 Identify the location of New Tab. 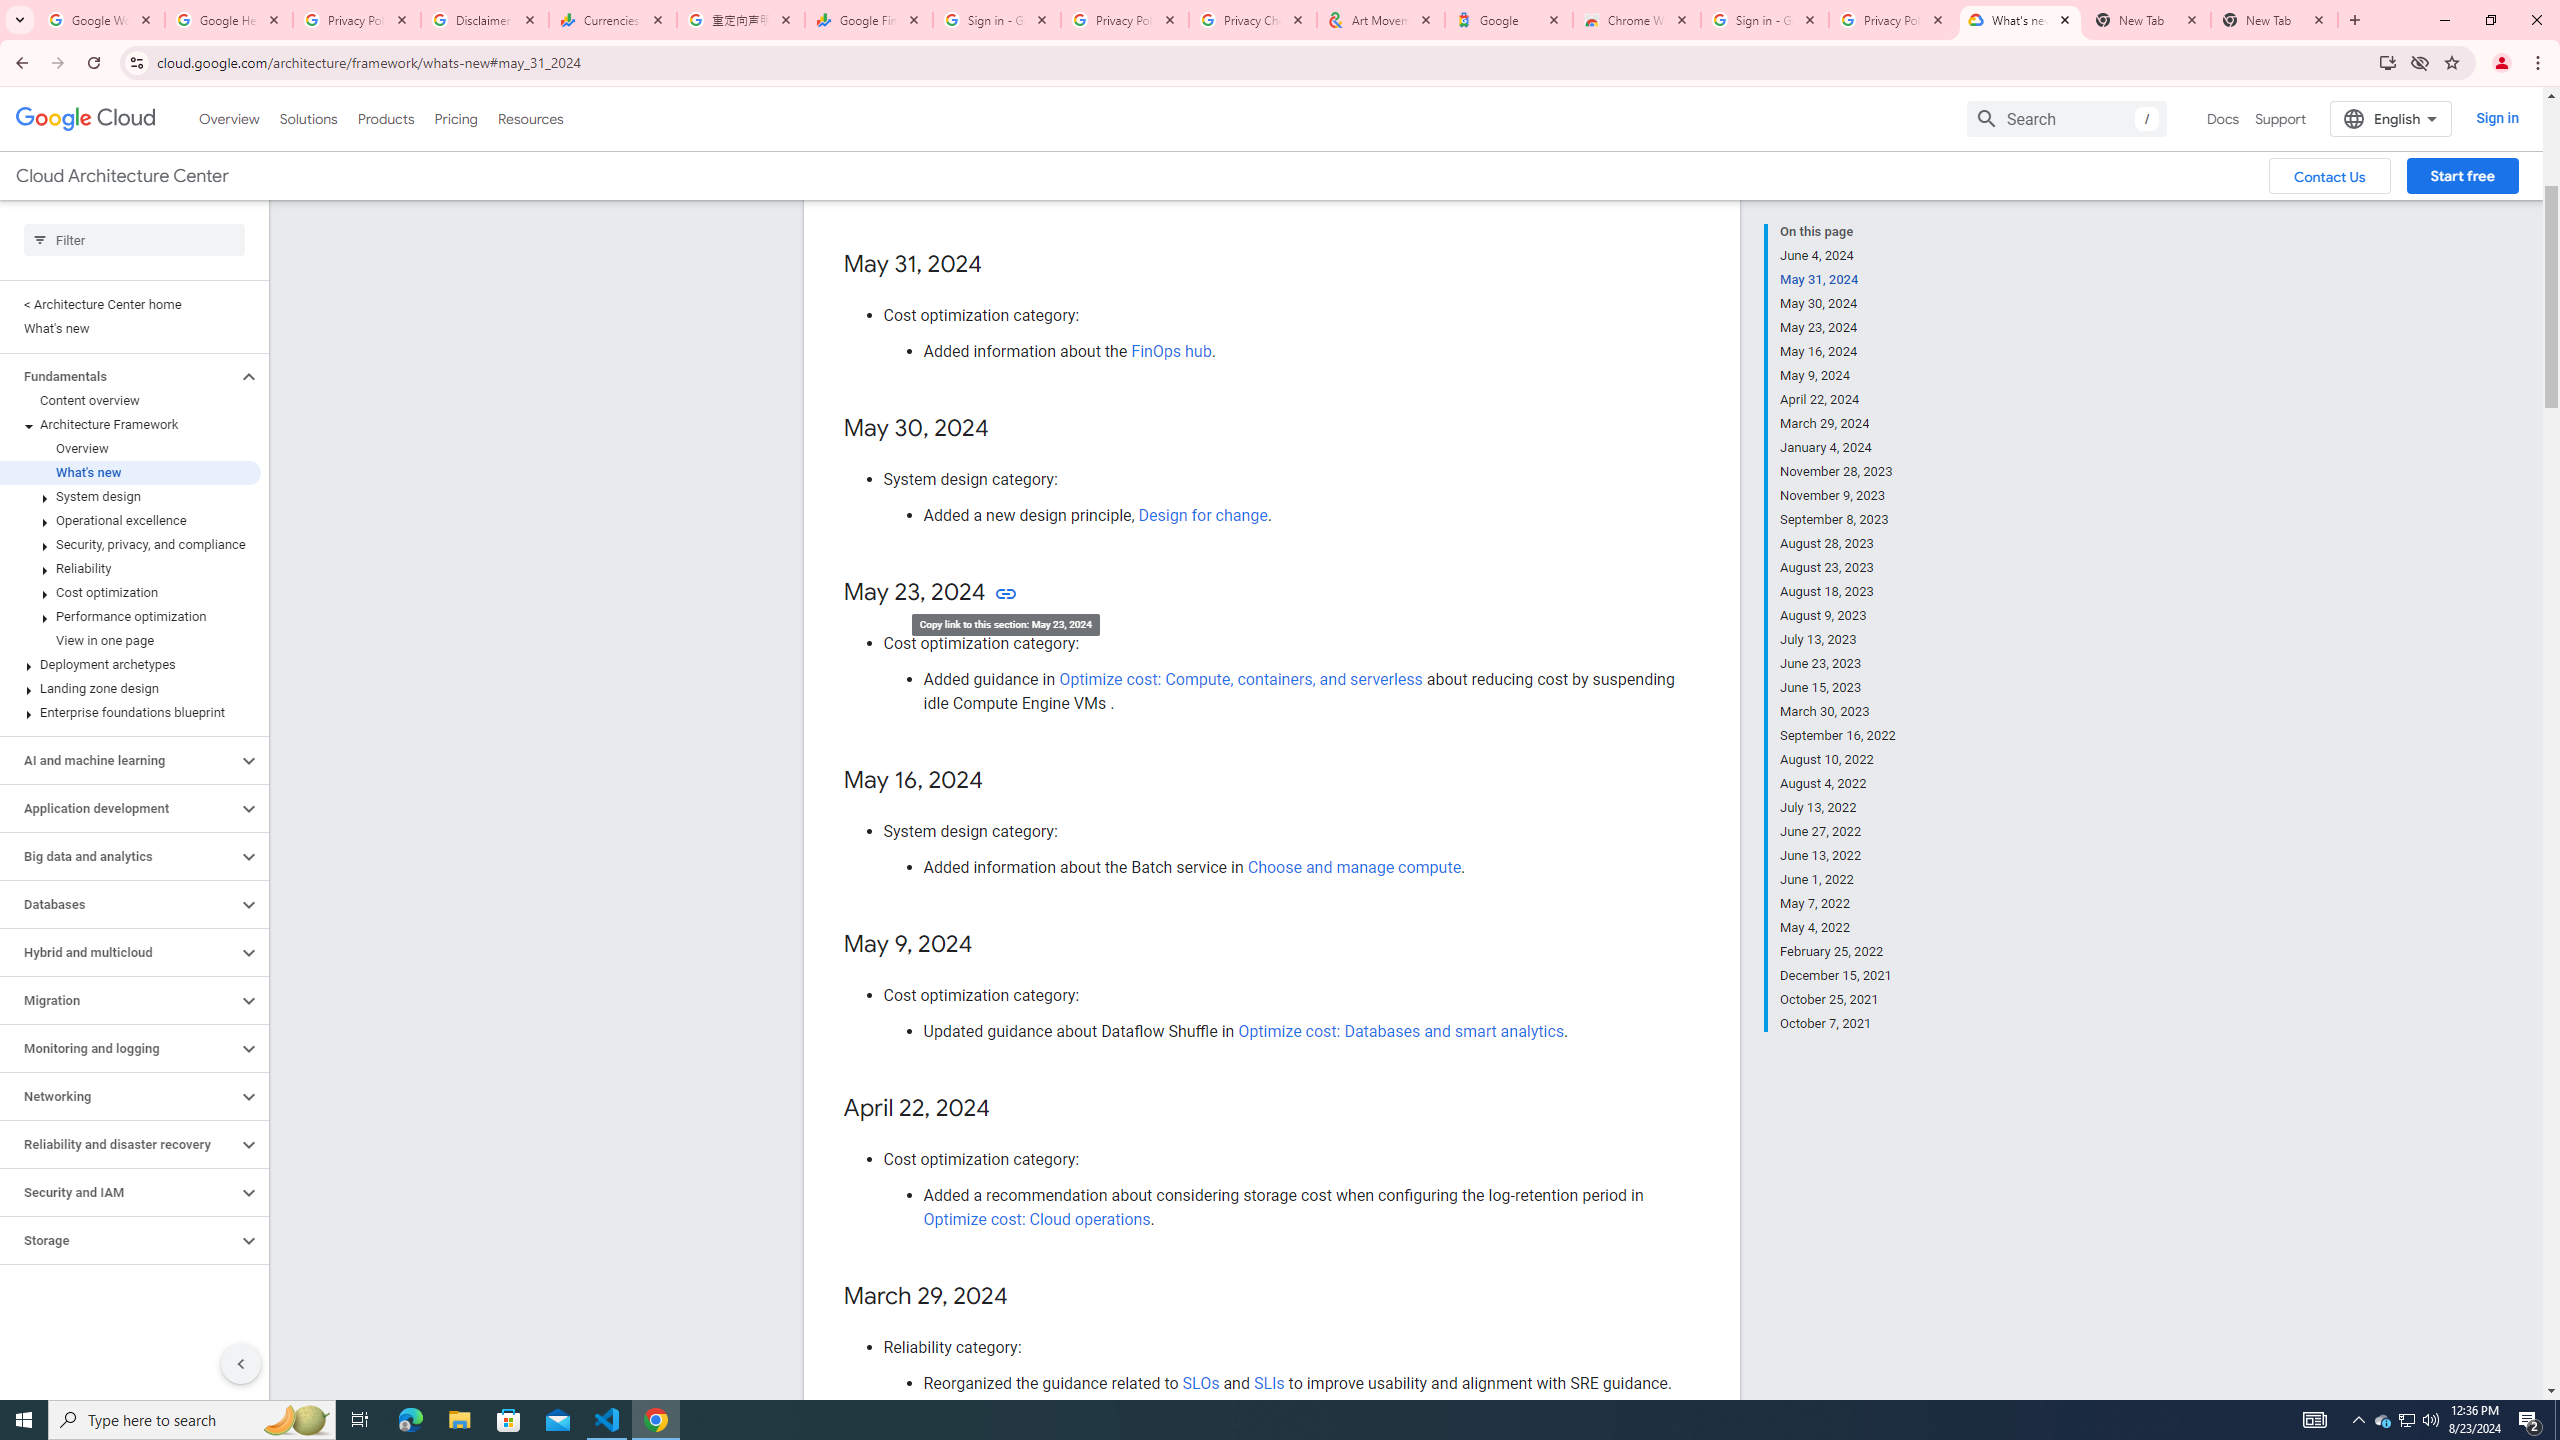
(2274, 20).